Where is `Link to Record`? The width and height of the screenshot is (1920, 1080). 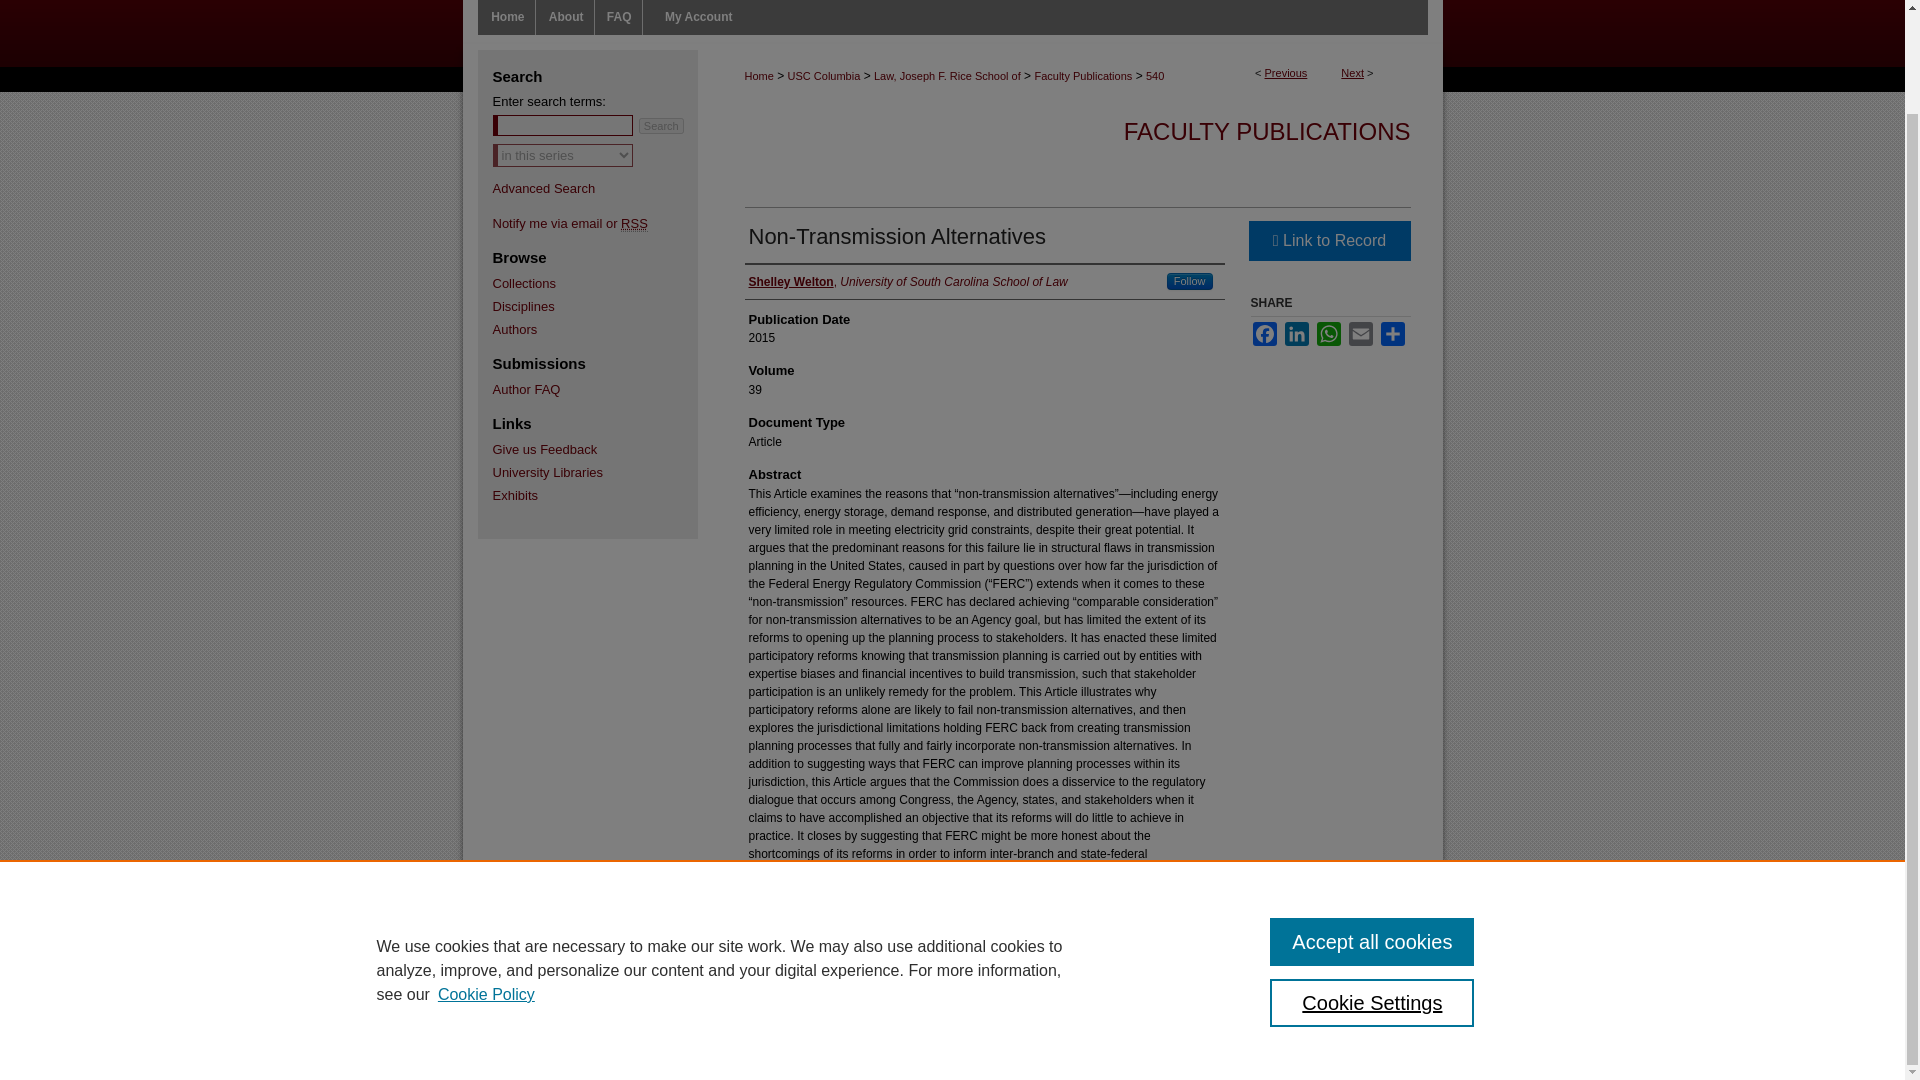 Link to Record is located at coordinates (1328, 241).